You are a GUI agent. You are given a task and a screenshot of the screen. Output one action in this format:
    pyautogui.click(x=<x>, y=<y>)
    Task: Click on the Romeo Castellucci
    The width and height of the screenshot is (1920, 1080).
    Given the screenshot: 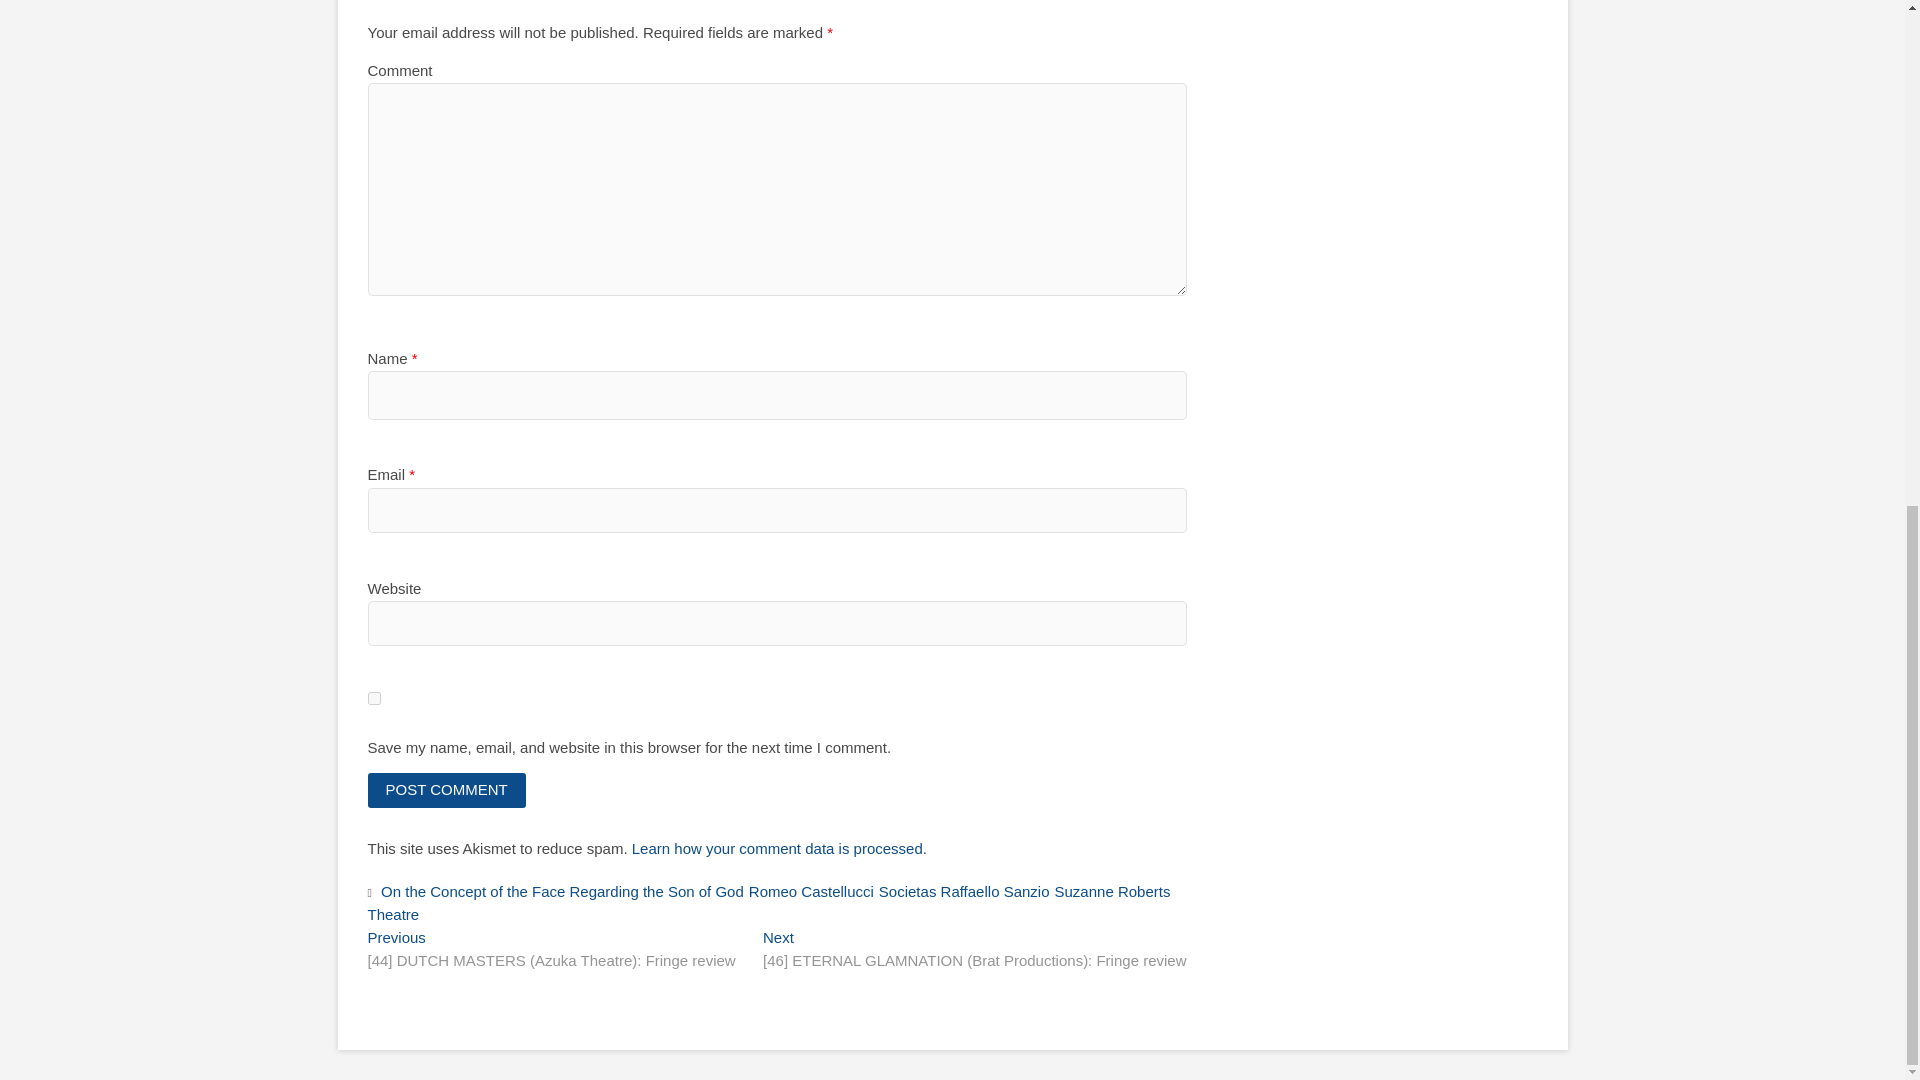 What is the action you would take?
    pyautogui.click(x=814, y=894)
    